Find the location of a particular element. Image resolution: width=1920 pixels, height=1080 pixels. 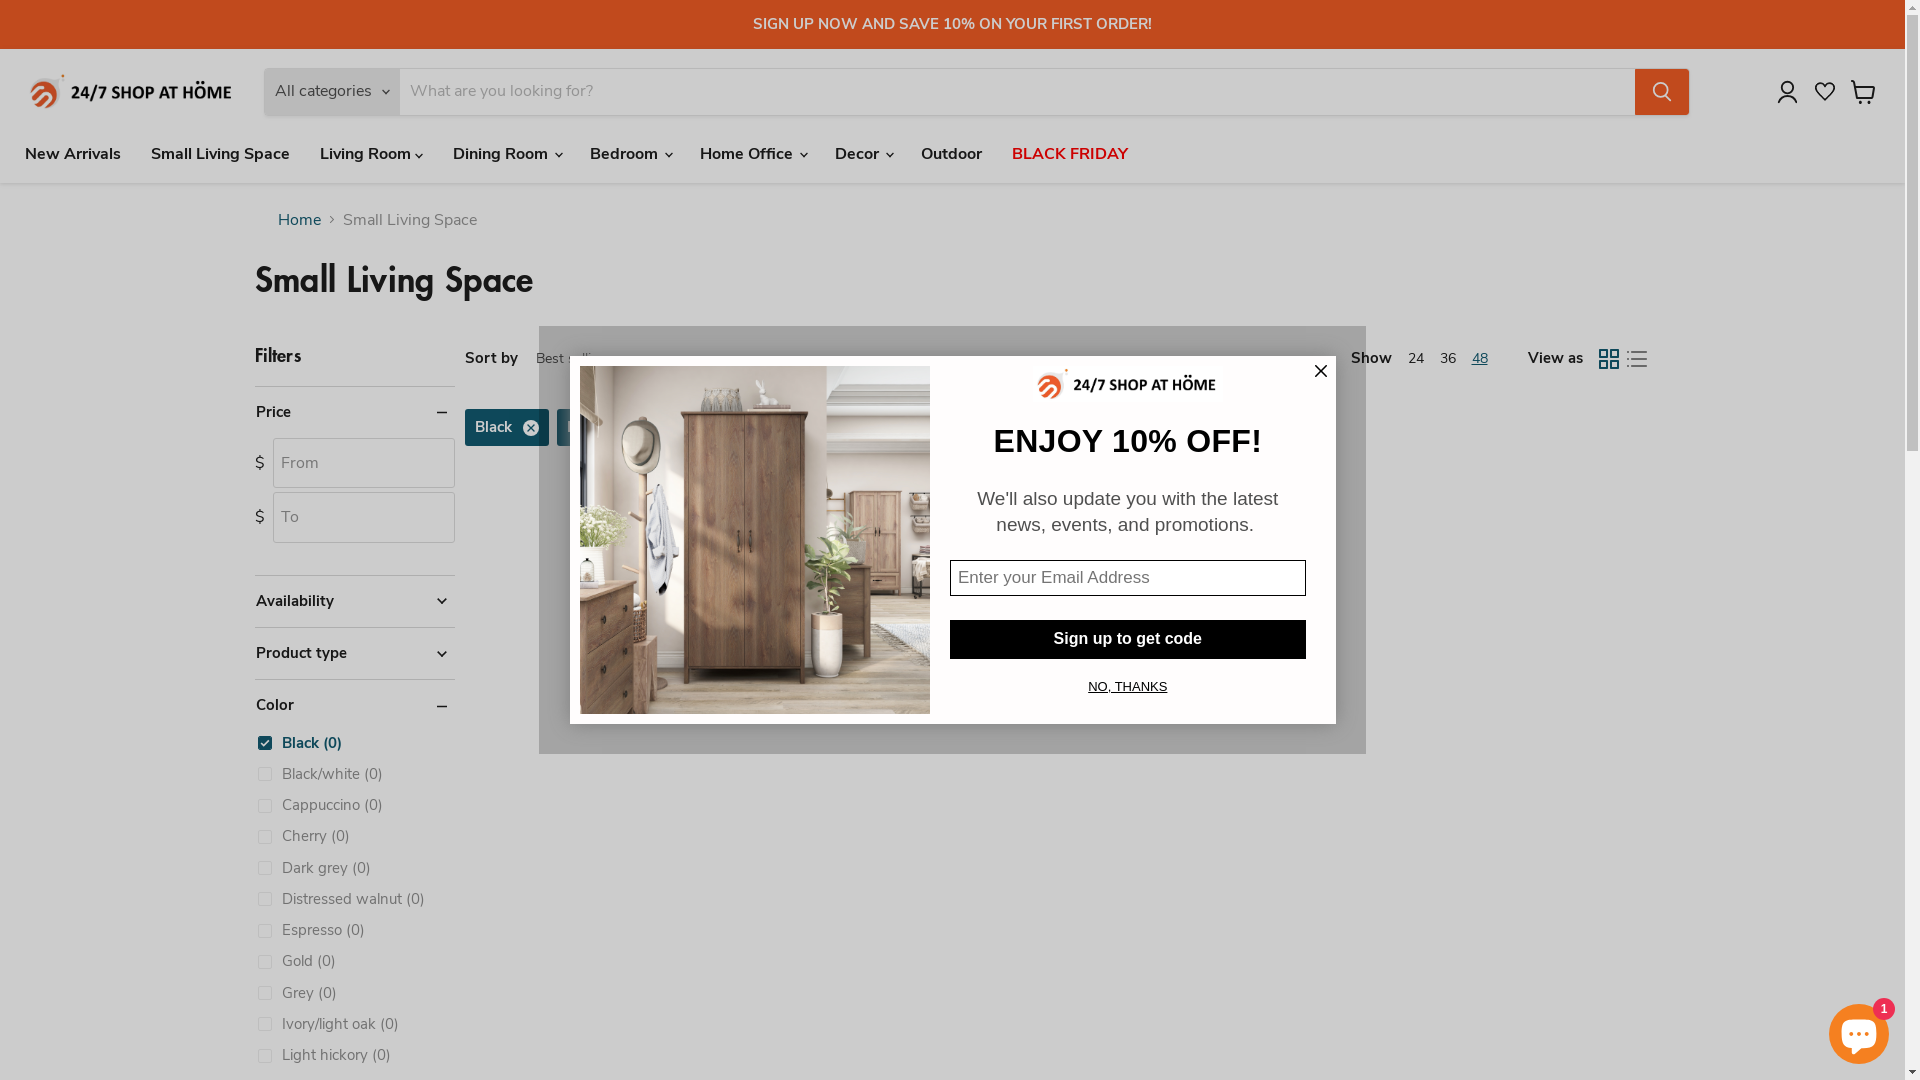

Availability is located at coordinates (354, 602).